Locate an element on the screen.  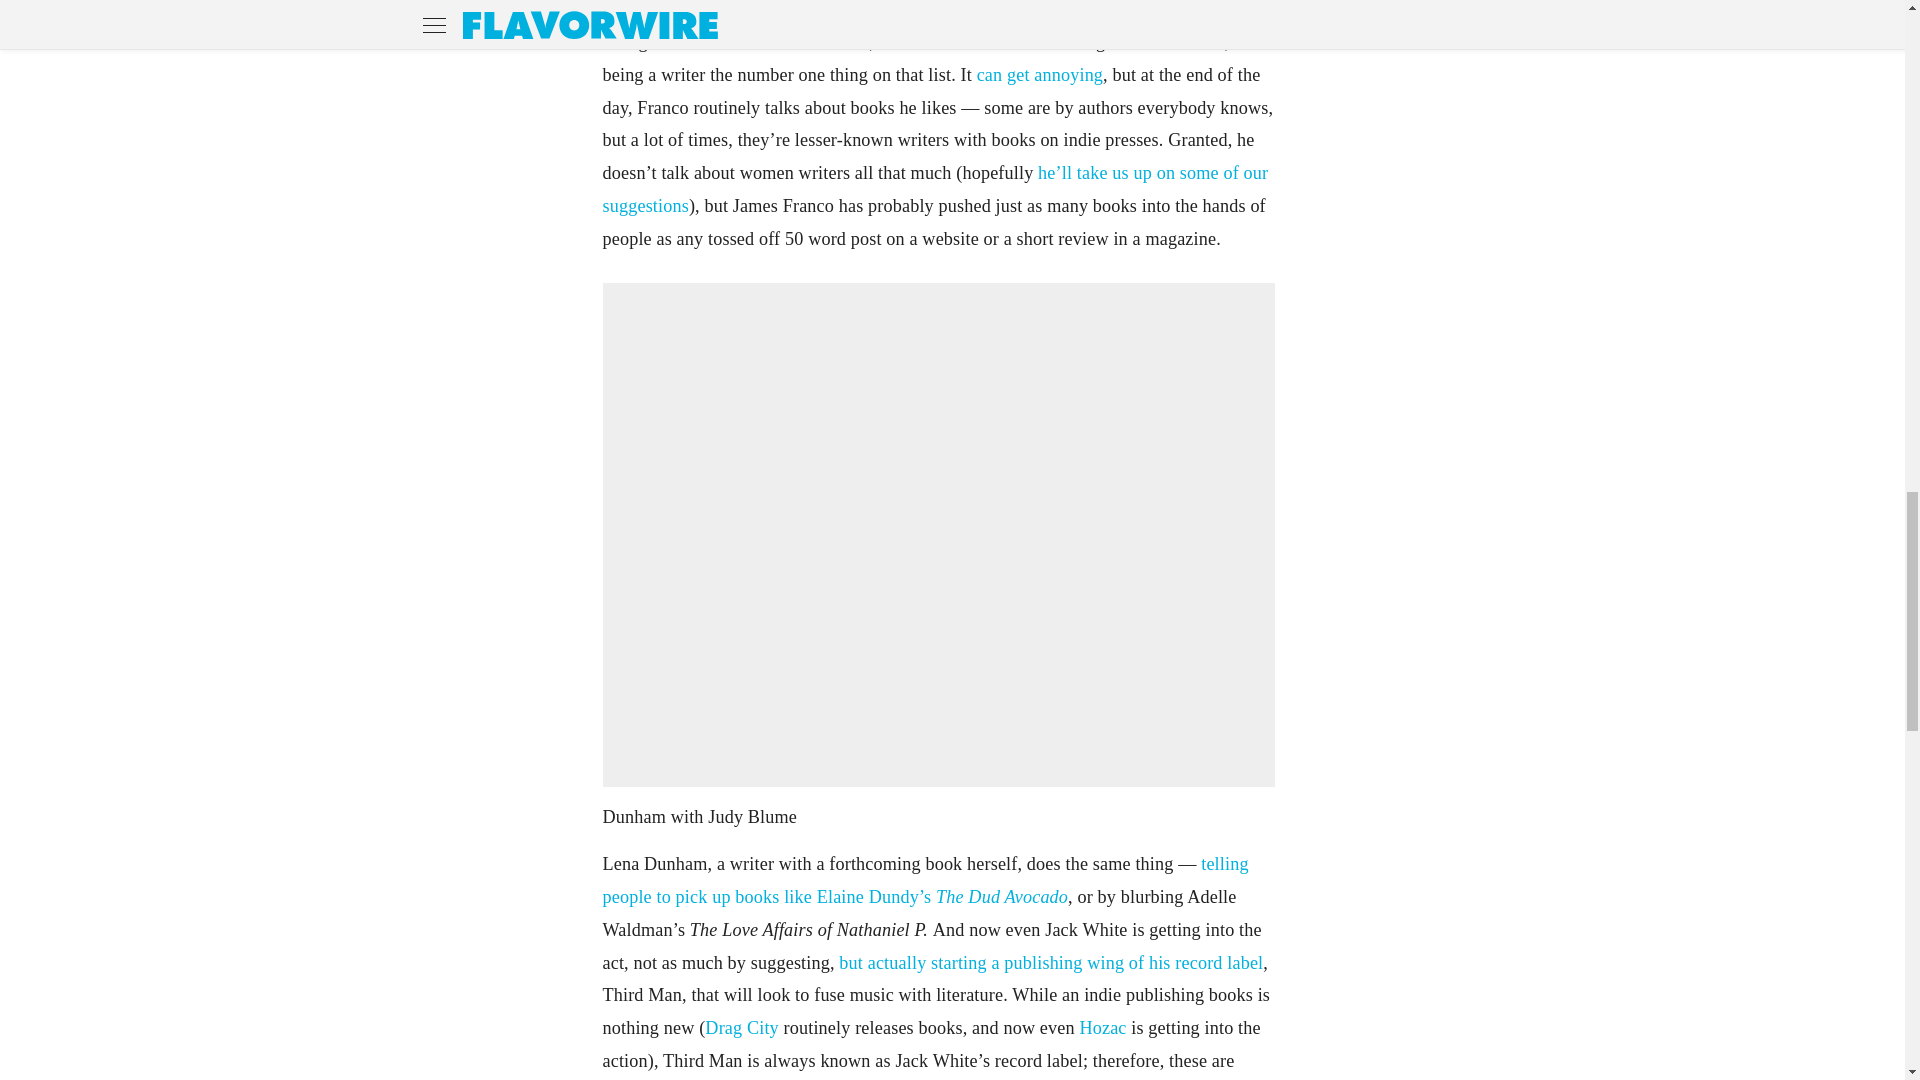
Hozac is located at coordinates (1104, 1028).